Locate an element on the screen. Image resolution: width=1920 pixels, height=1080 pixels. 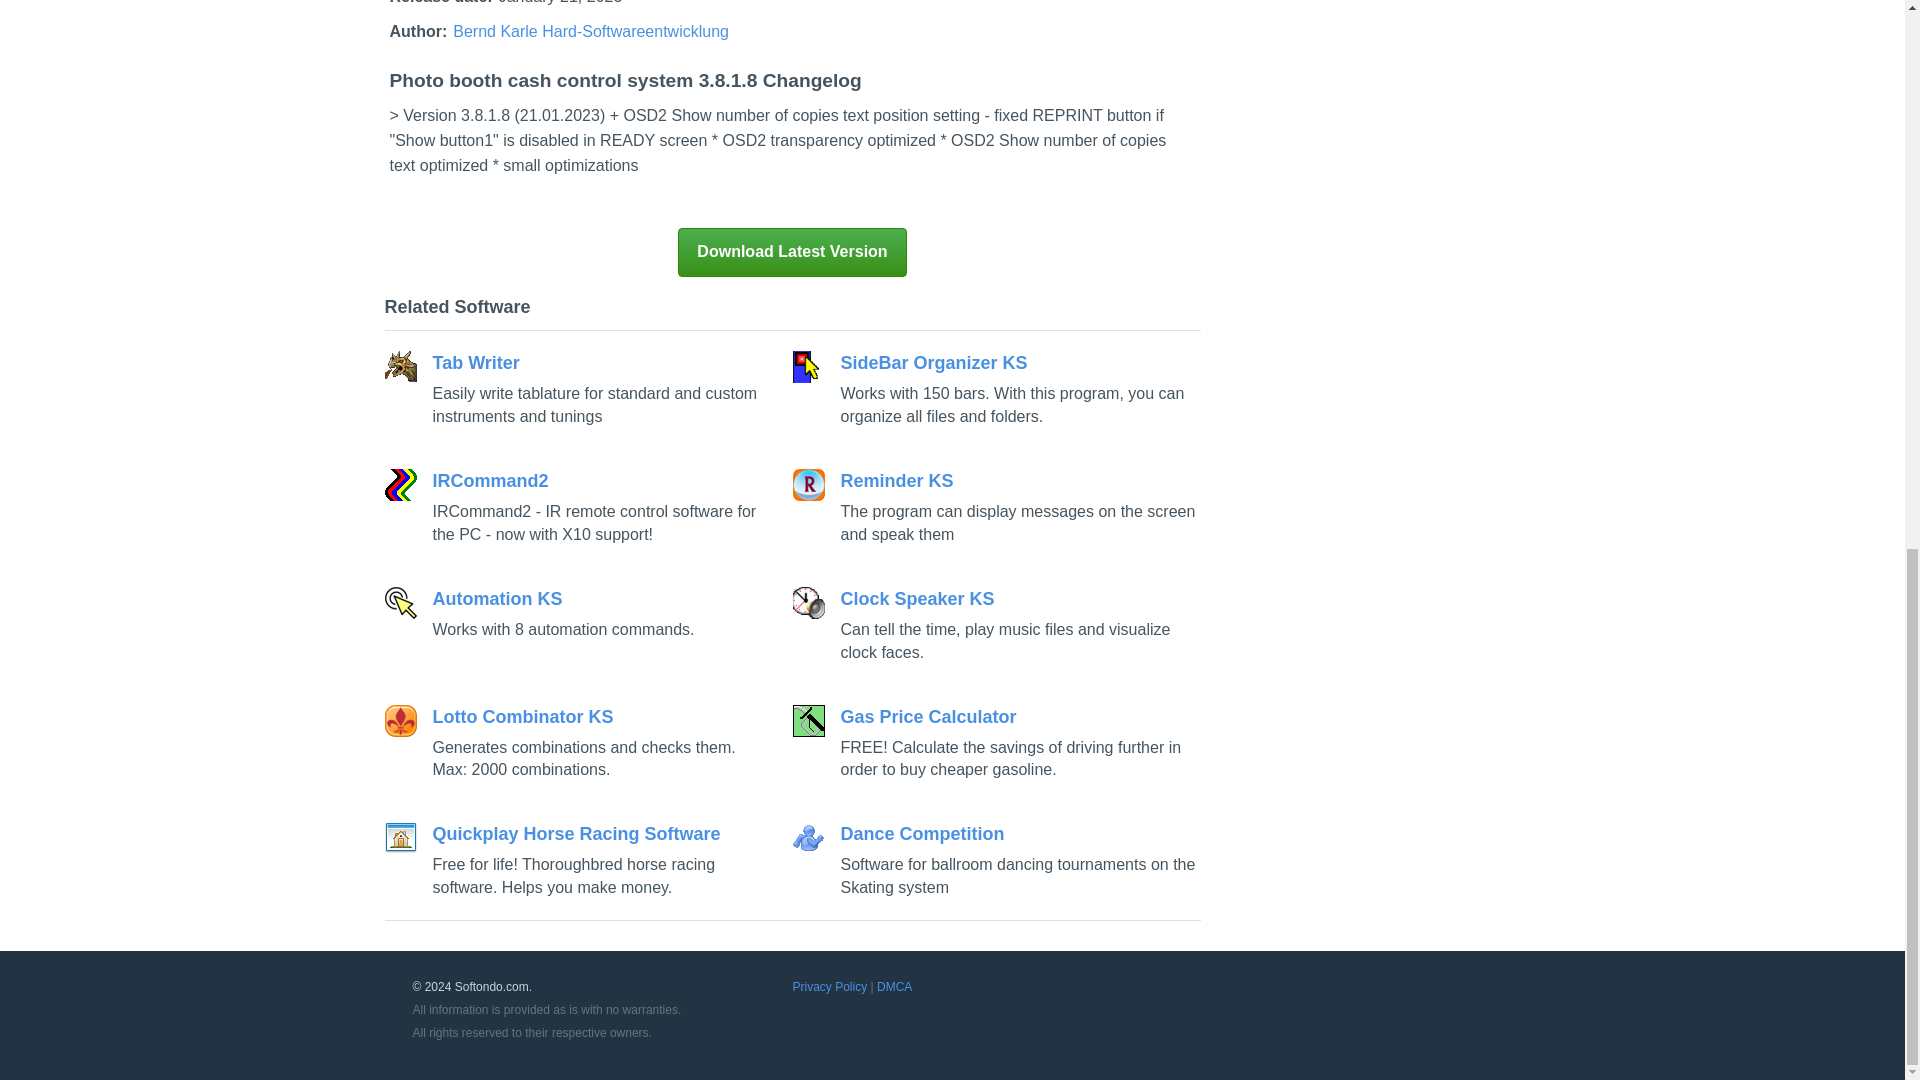
Bernd Karle Hard-Softwareentwicklung is located at coordinates (591, 30).